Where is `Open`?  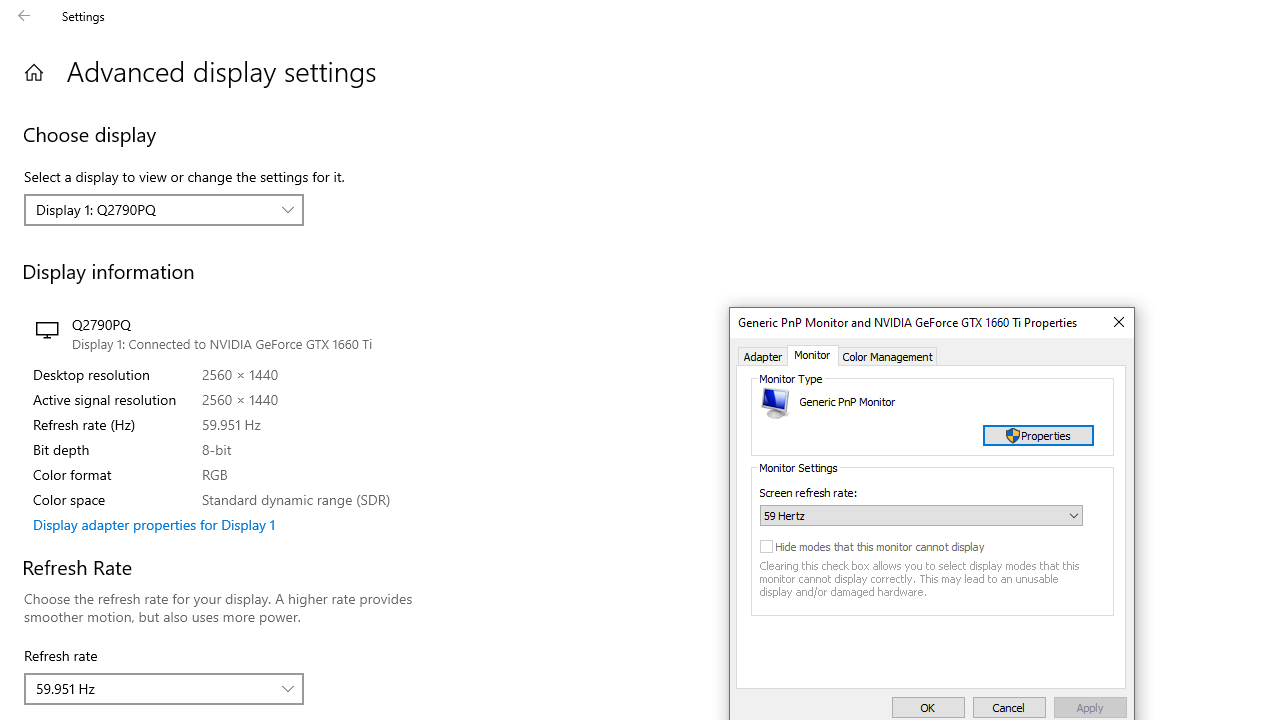 Open is located at coordinates (1074, 515).